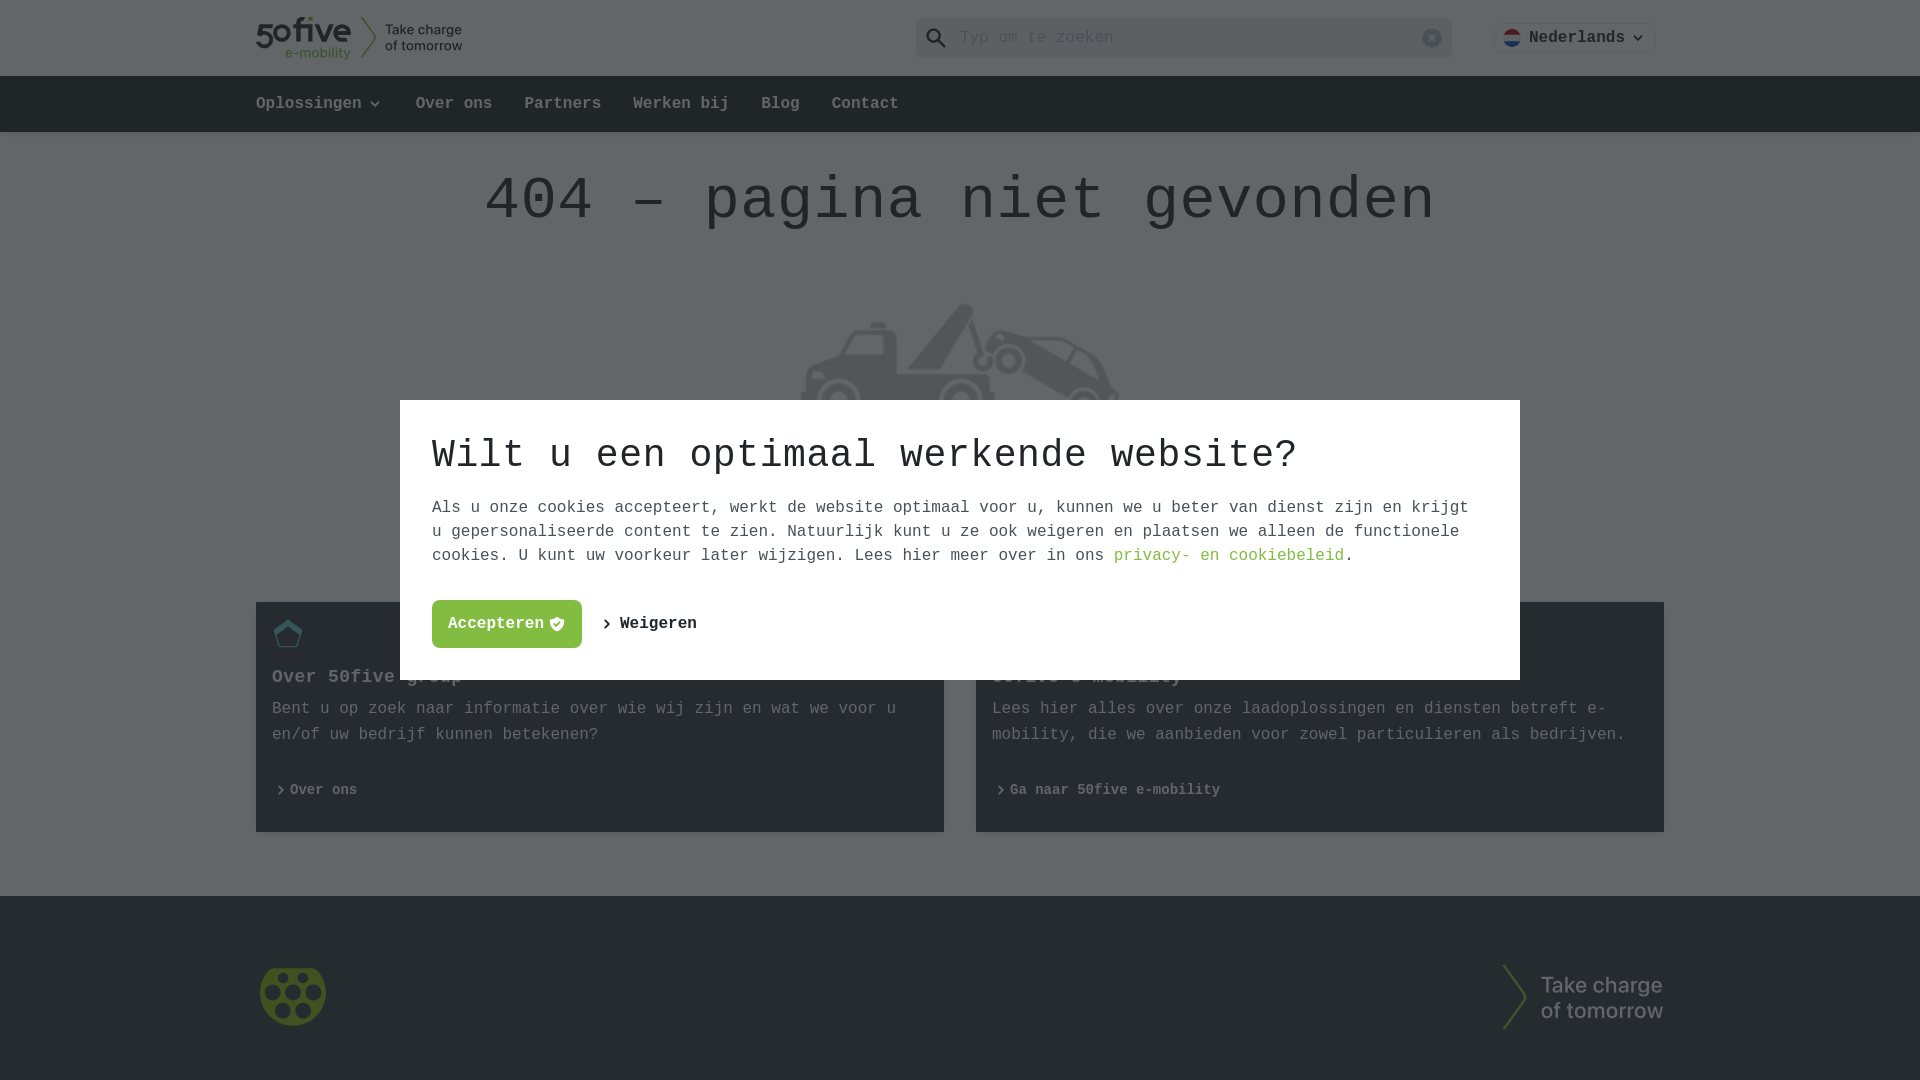  Describe the element at coordinates (1575, 38) in the screenshot. I see `Nederlands` at that location.